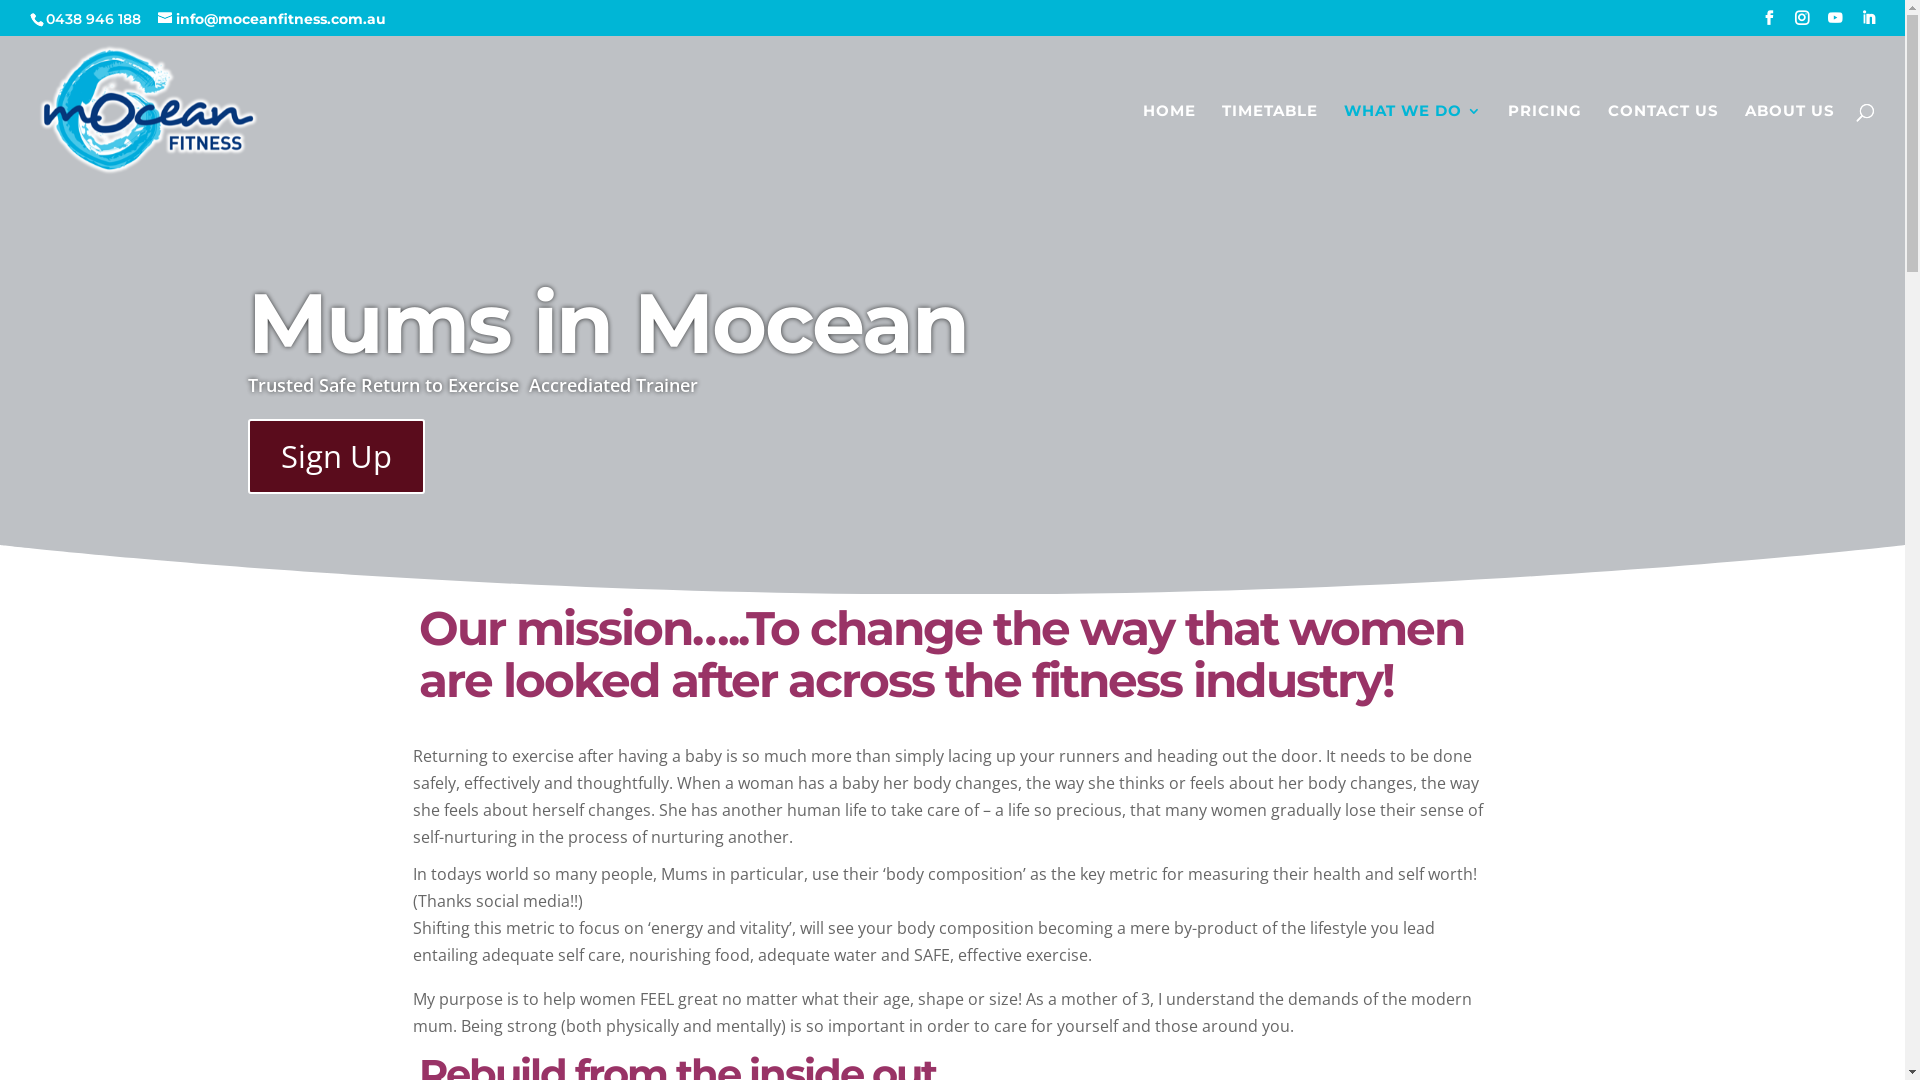 This screenshot has width=1920, height=1080. Describe the element at coordinates (1270, 145) in the screenshot. I see `TIMETABLE` at that location.